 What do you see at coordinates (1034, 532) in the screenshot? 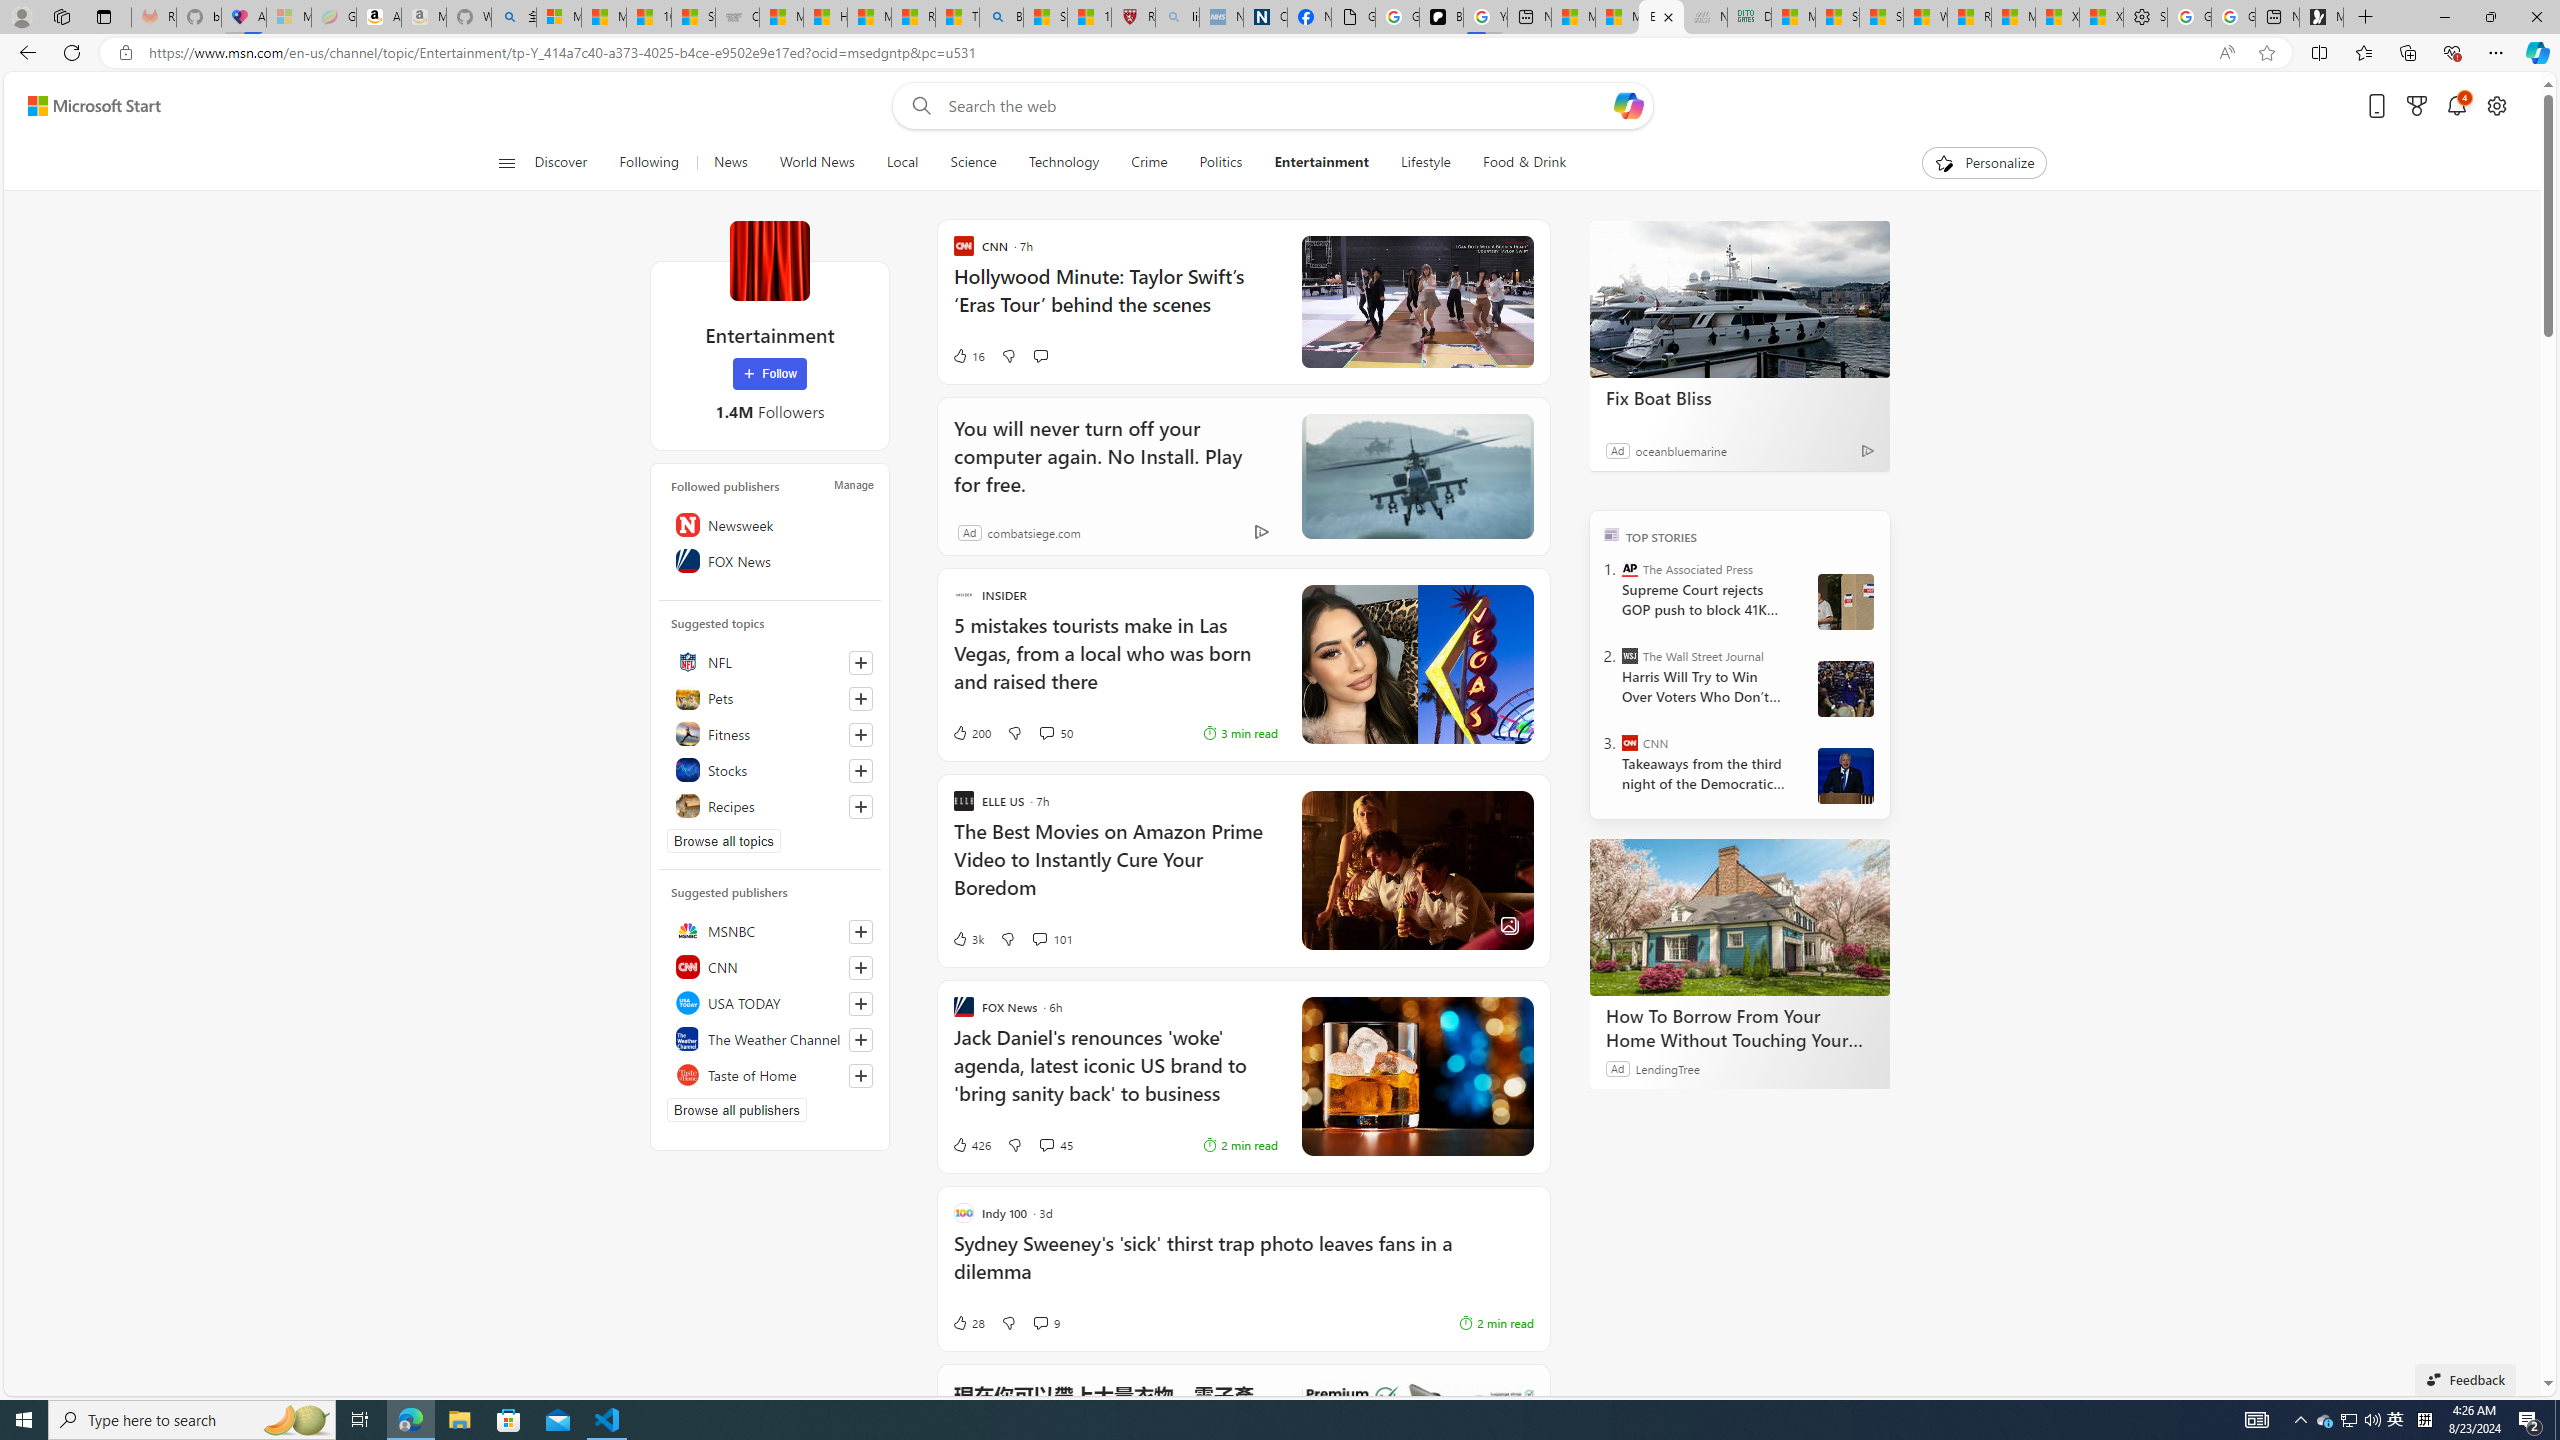
I see `combatsiege.com` at bounding box center [1034, 532].